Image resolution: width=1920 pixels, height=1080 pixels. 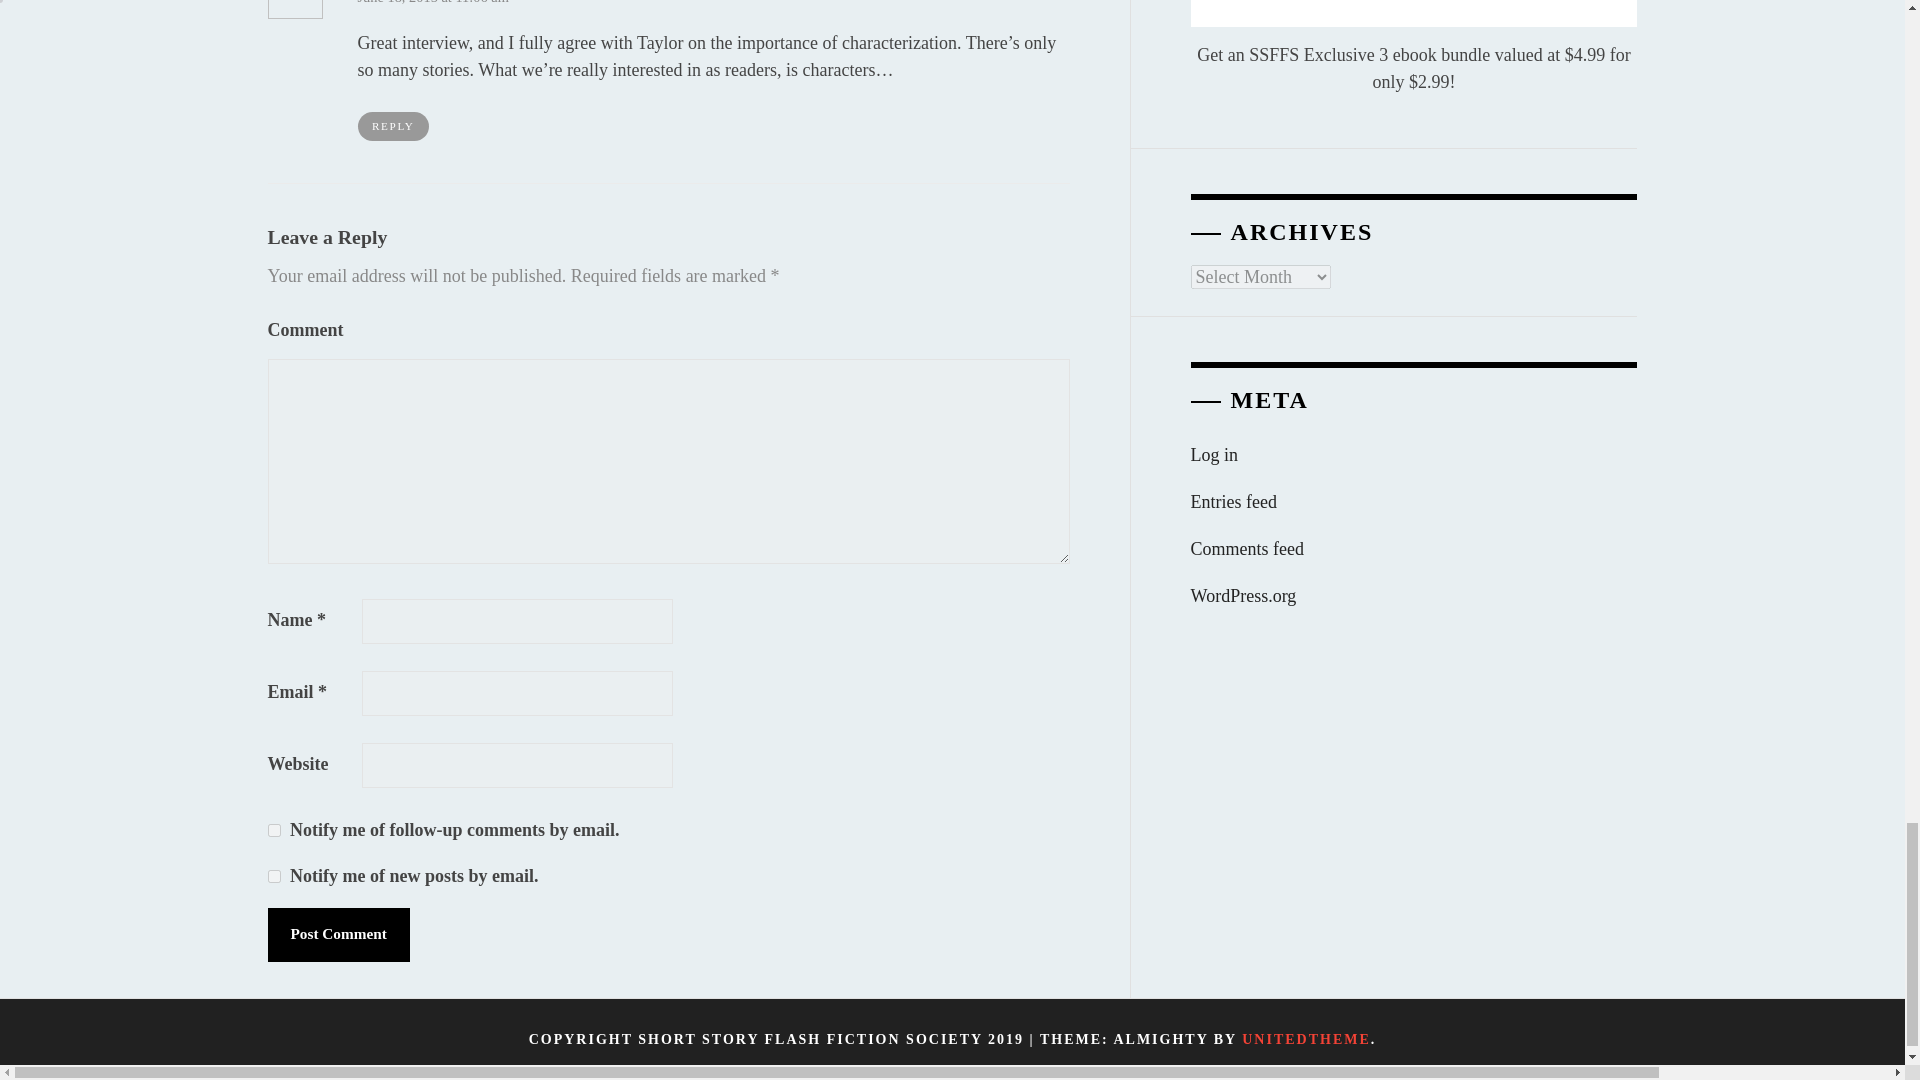 What do you see at coordinates (274, 876) in the screenshot?
I see `subscribe` at bounding box center [274, 876].